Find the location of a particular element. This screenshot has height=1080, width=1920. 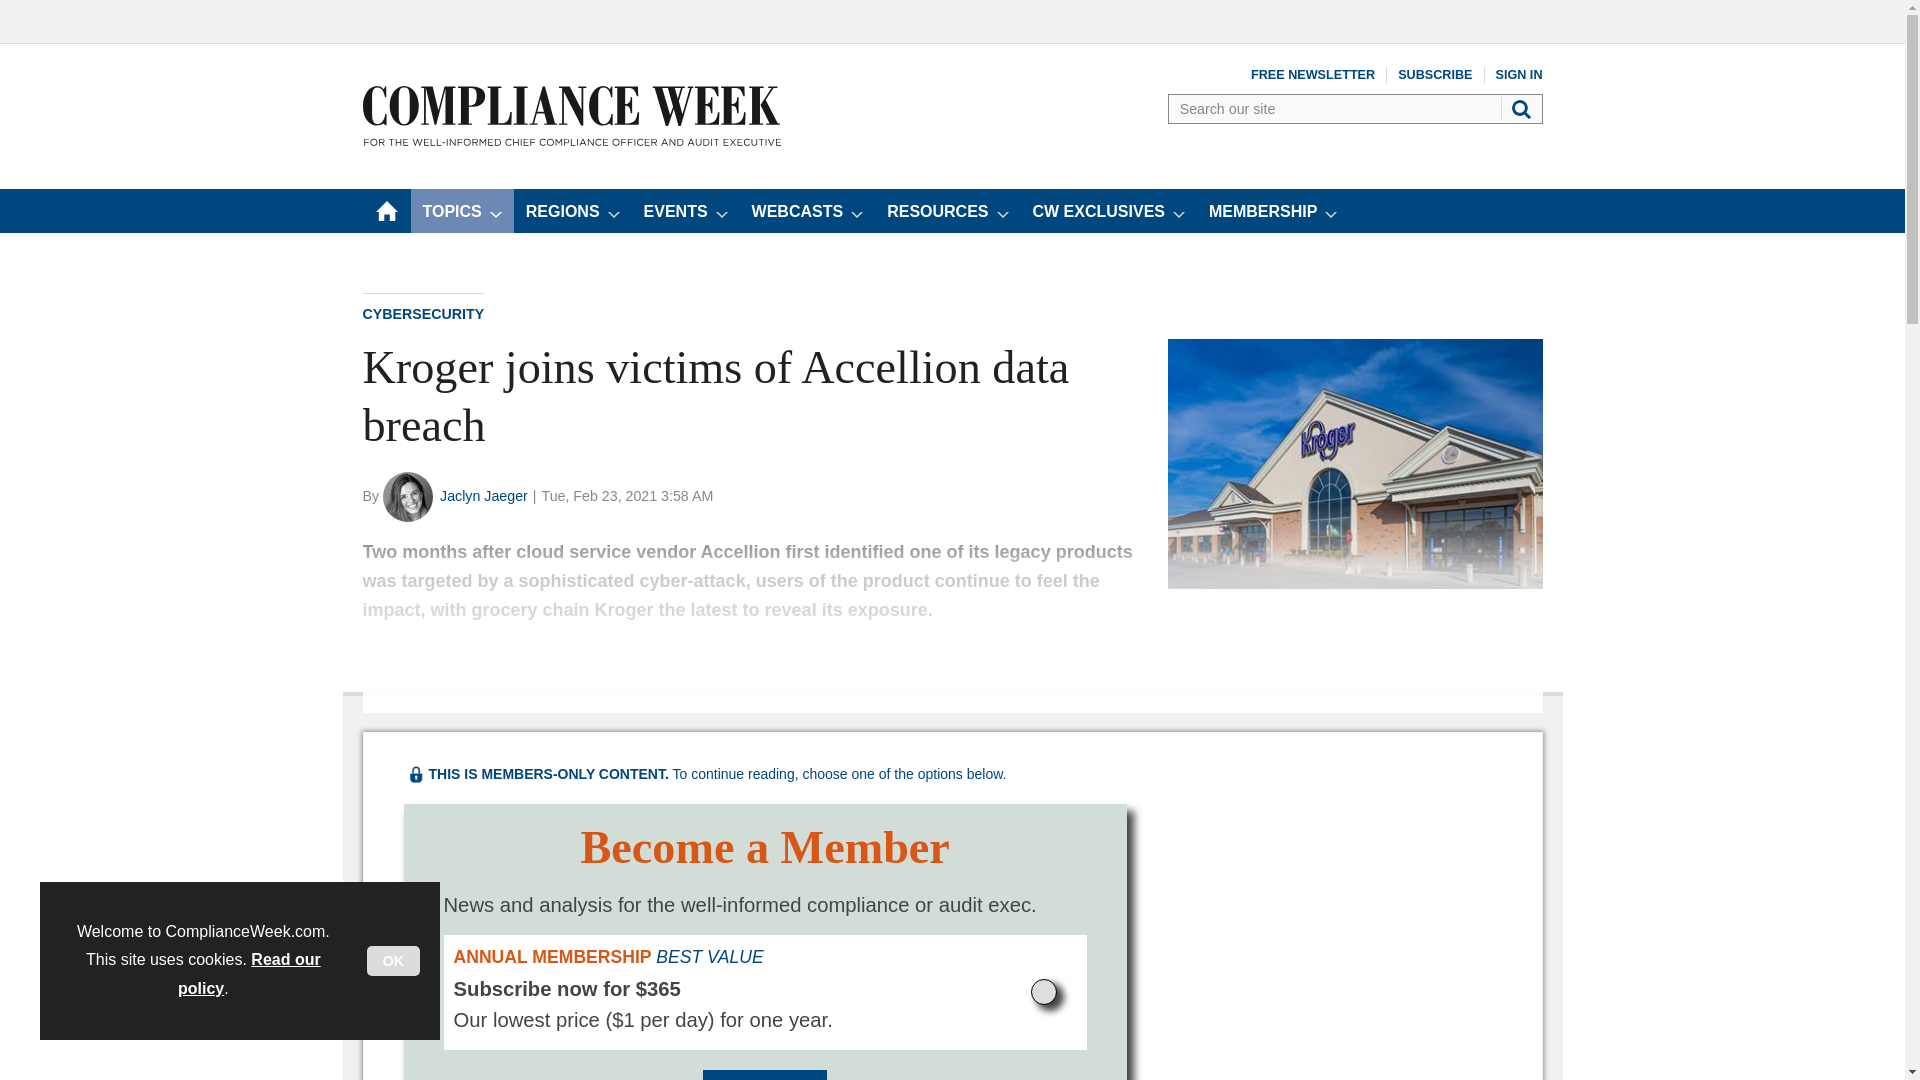

OK is located at coordinates (393, 961).